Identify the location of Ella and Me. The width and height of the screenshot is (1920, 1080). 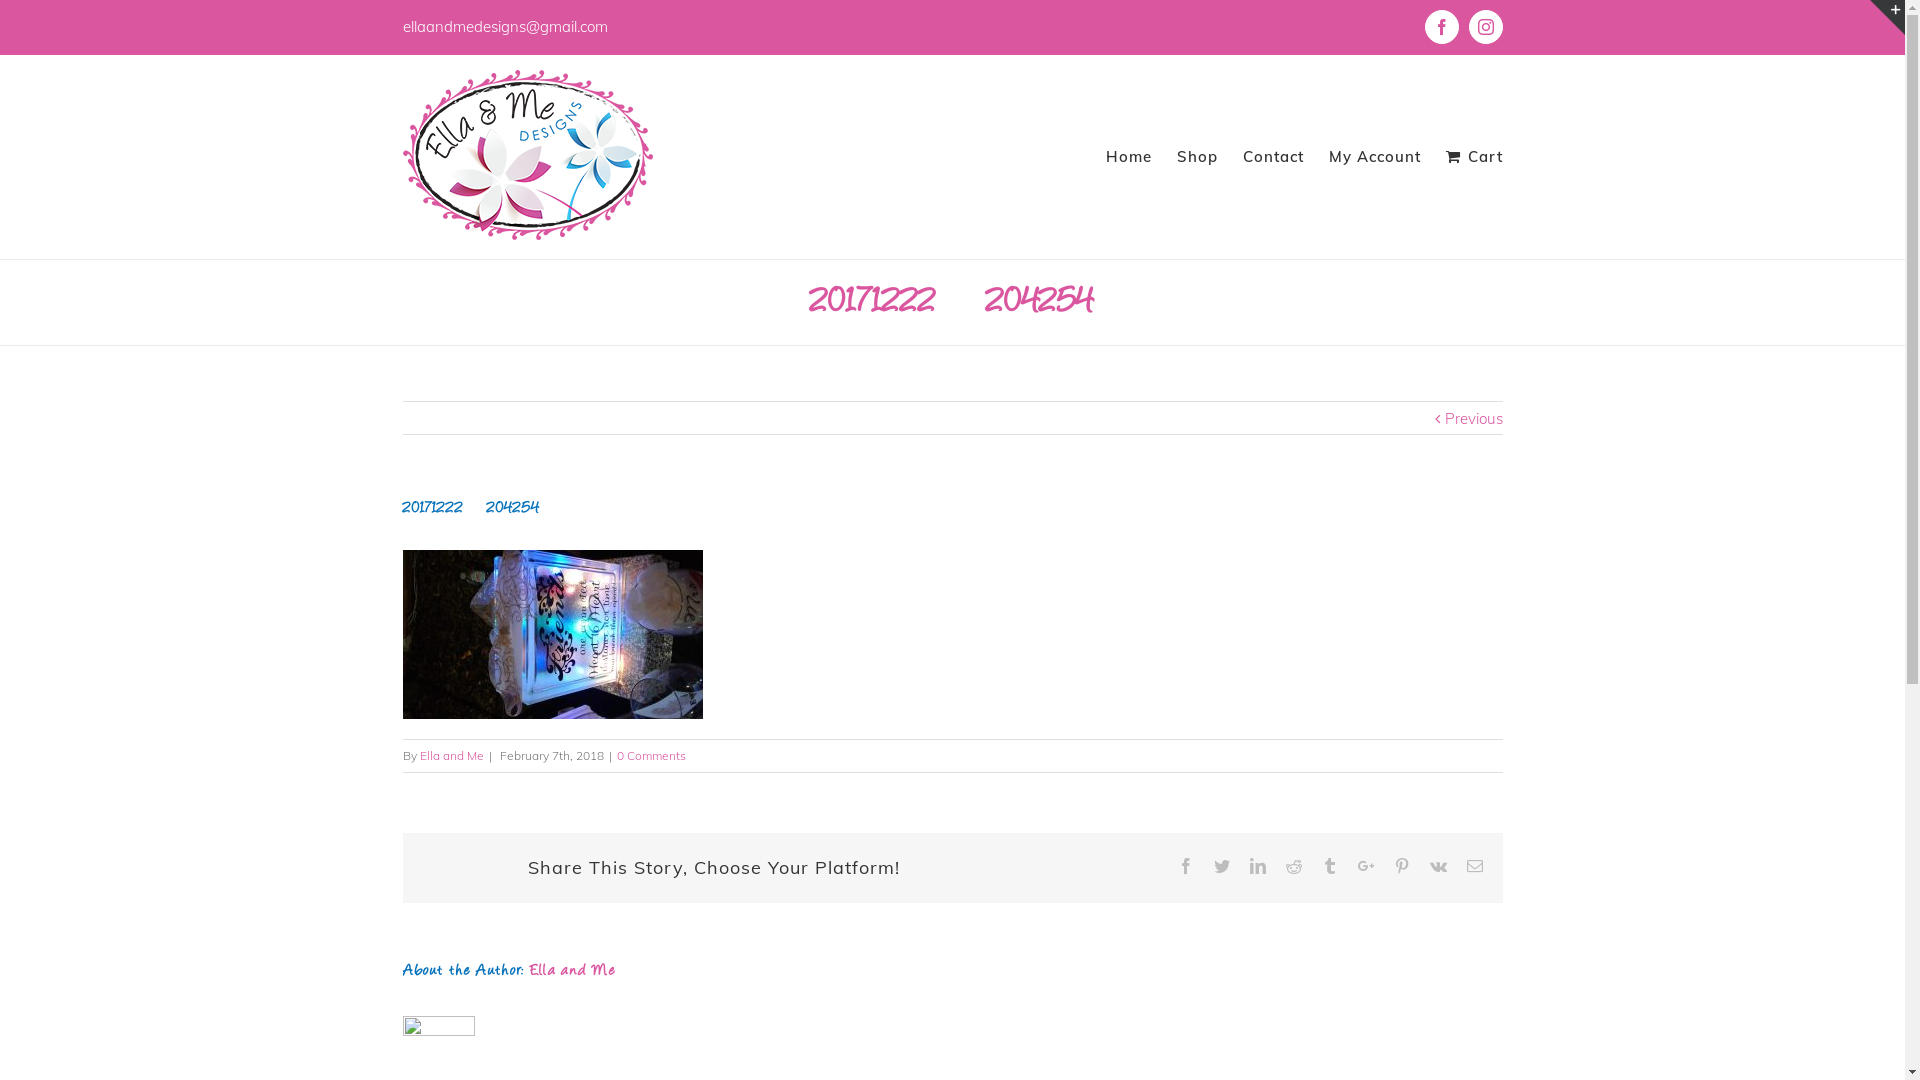
(572, 972).